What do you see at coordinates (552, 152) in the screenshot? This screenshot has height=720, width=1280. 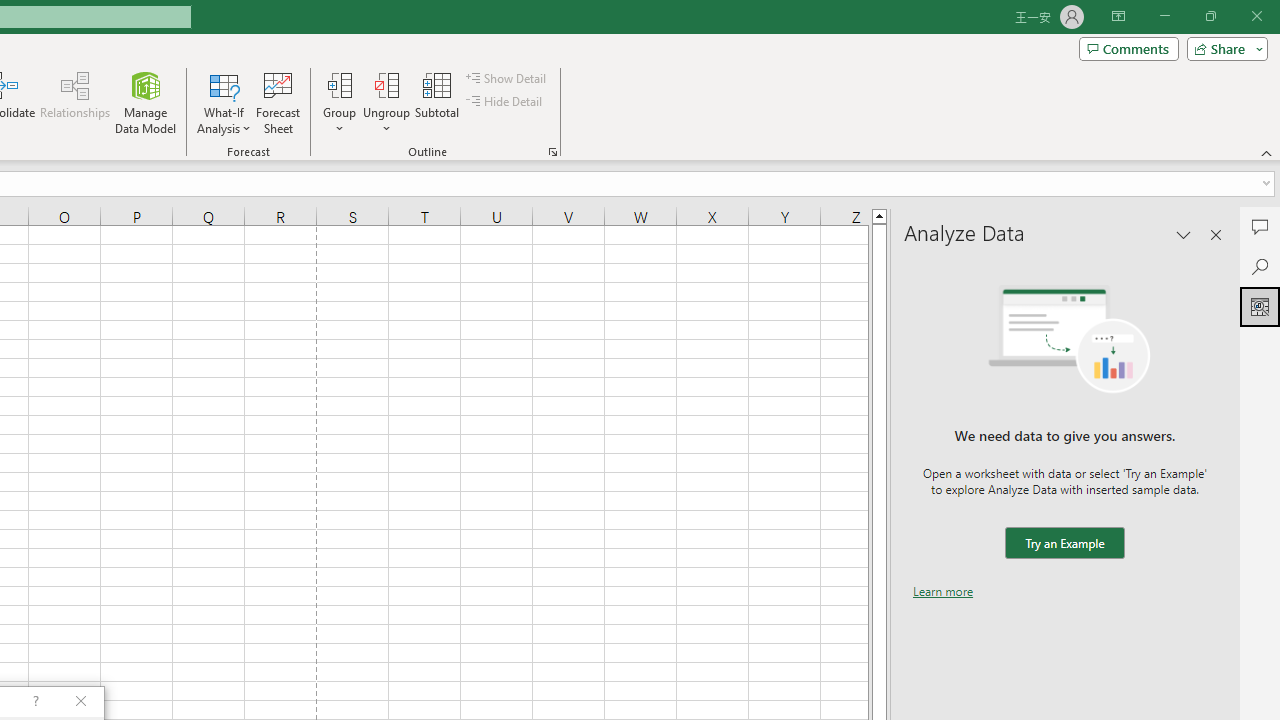 I see `Group and Outline Settings` at bounding box center [552, 152].